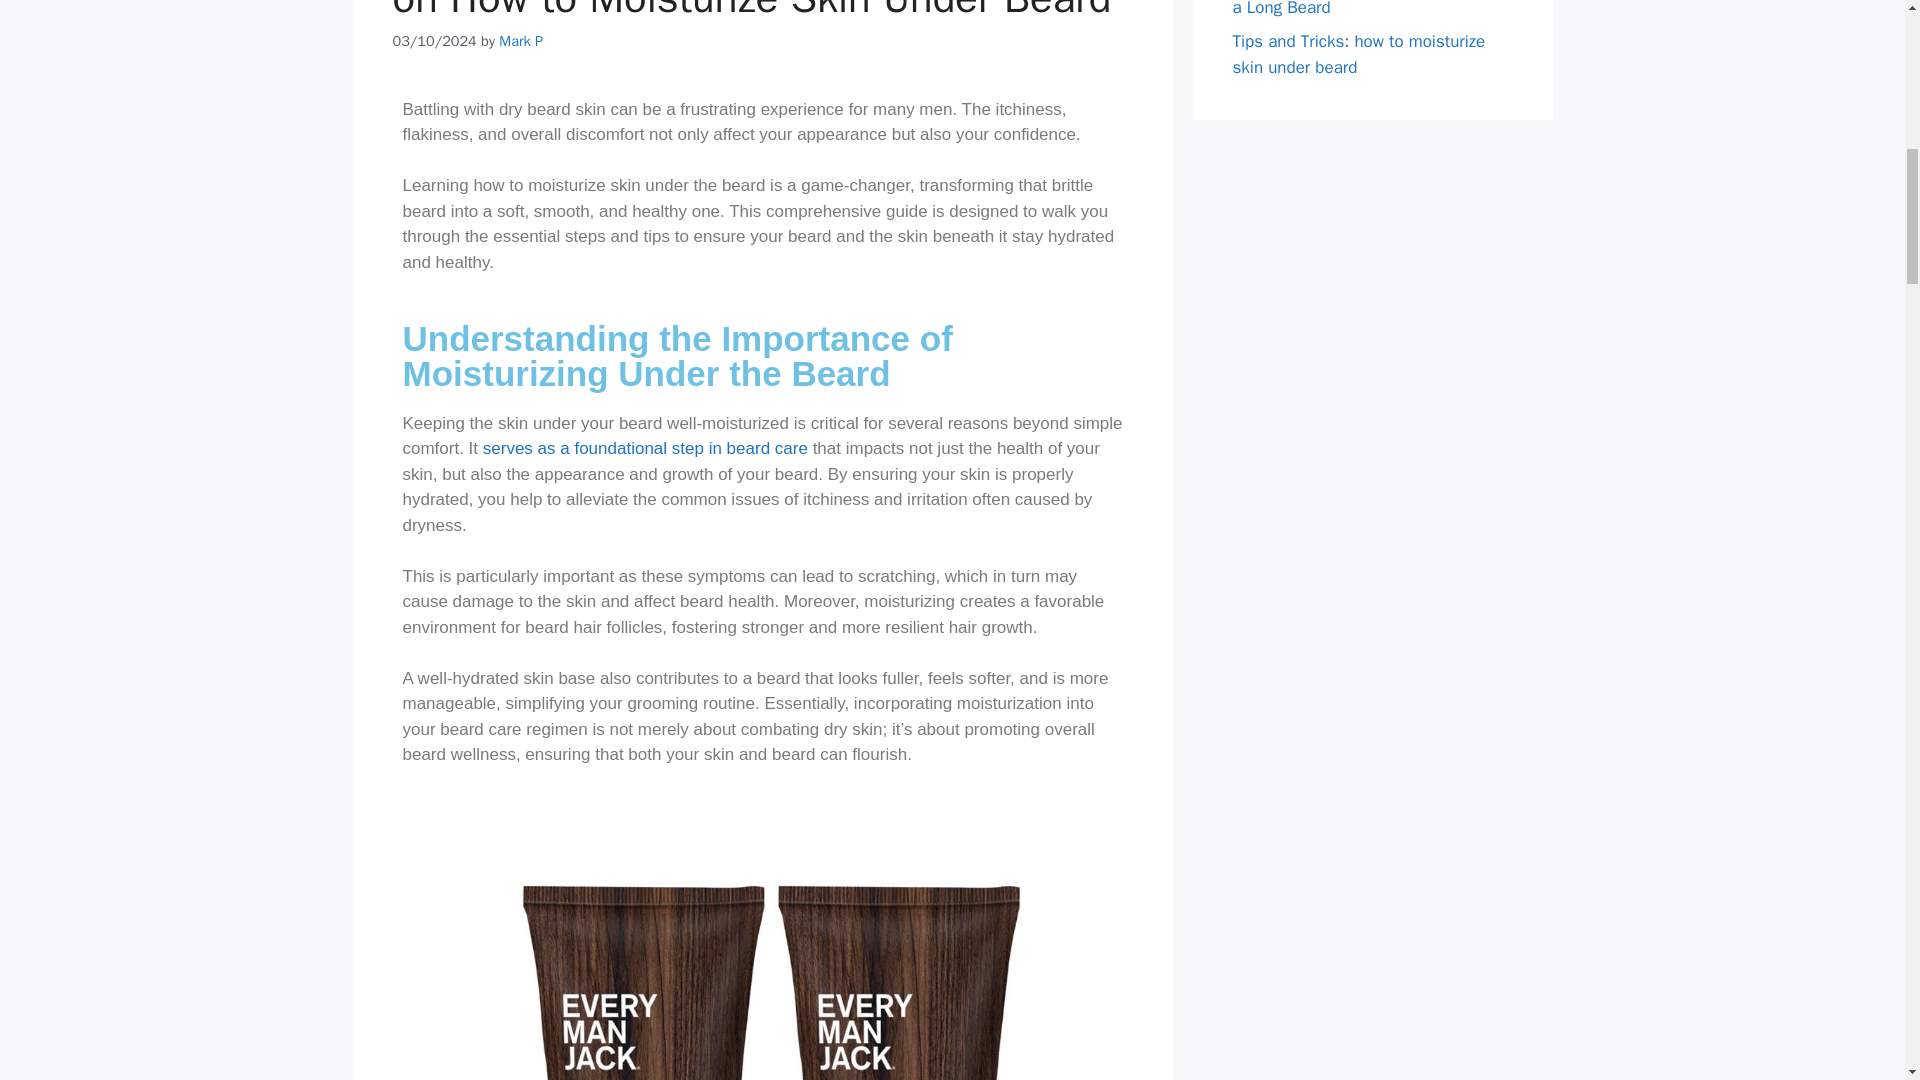  What do you see at coordinates (521, 40) in the screenshot?
I see `Mark P` at bounding box center [521, 40].